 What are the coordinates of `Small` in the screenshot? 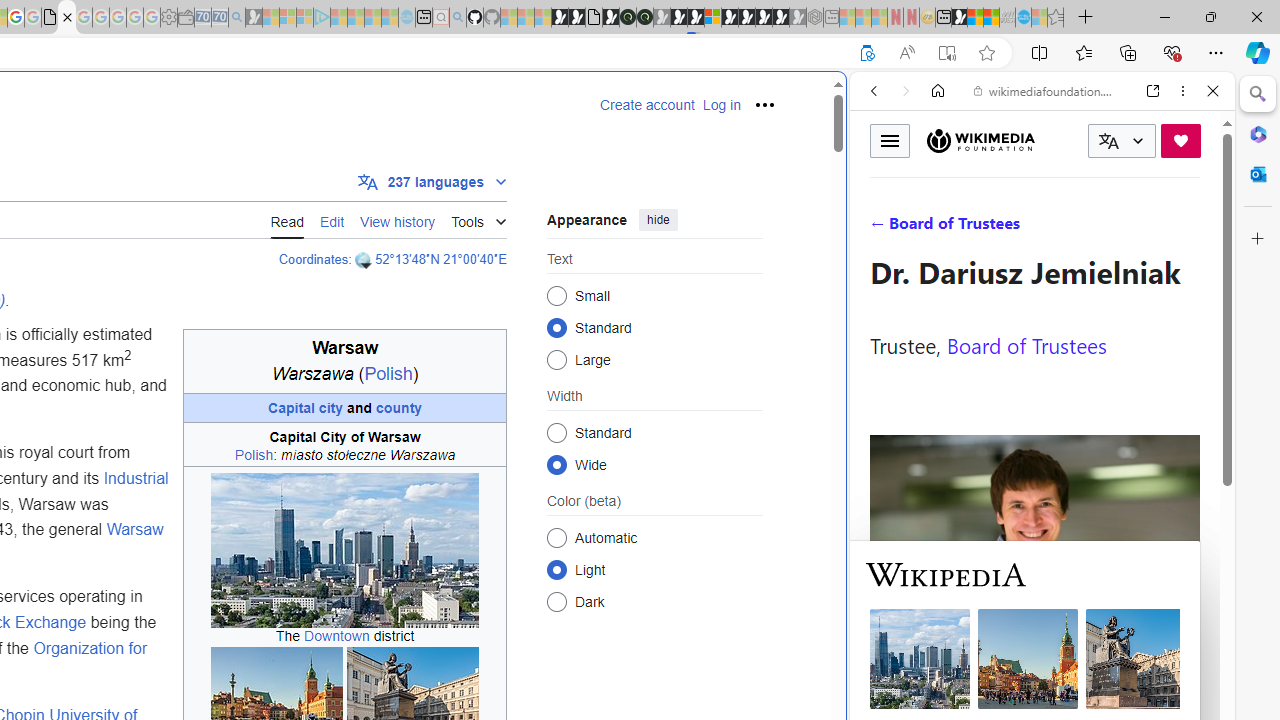 It's located at (556, 296).